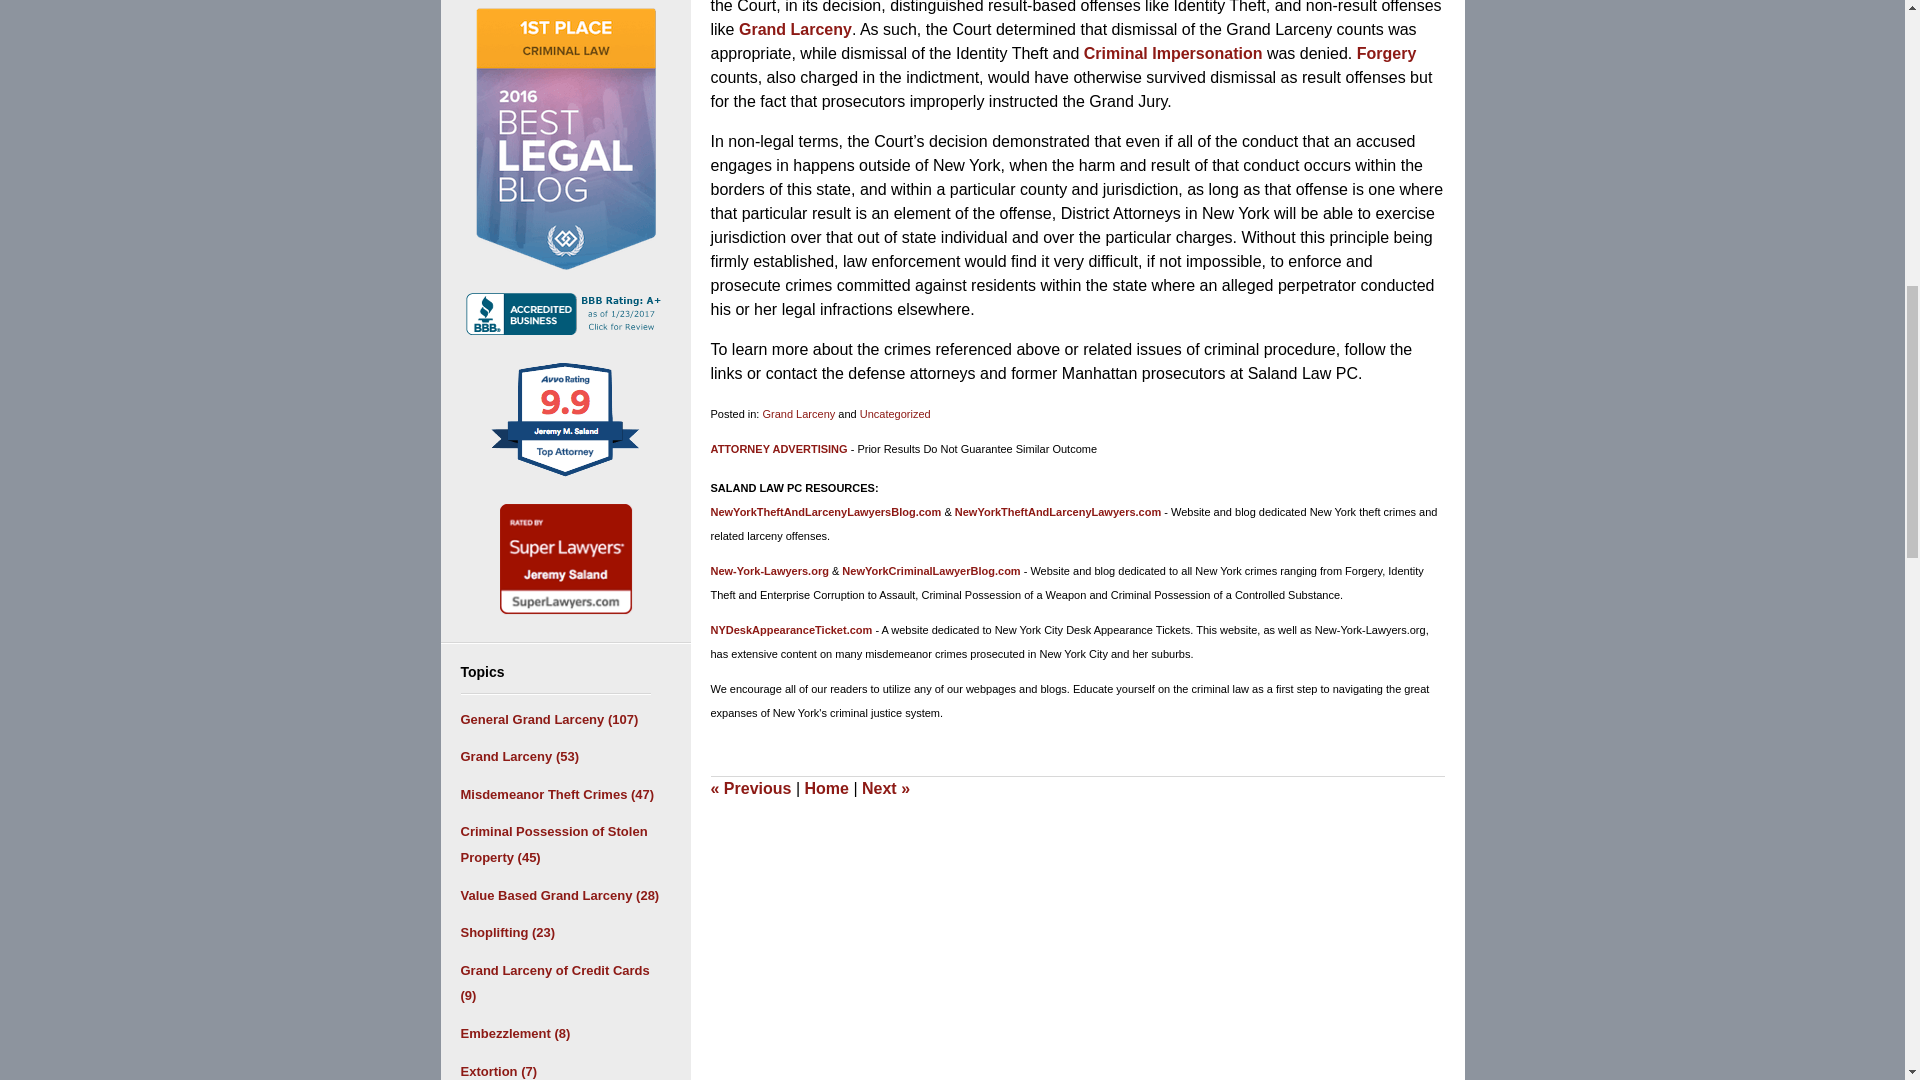 The height and width of the screenshot is (1080, 1920). What do you see at coordinates (1174, 53) in the screenshot?
I see `Criminal Impersonation` at bounding box center [1174, 53].